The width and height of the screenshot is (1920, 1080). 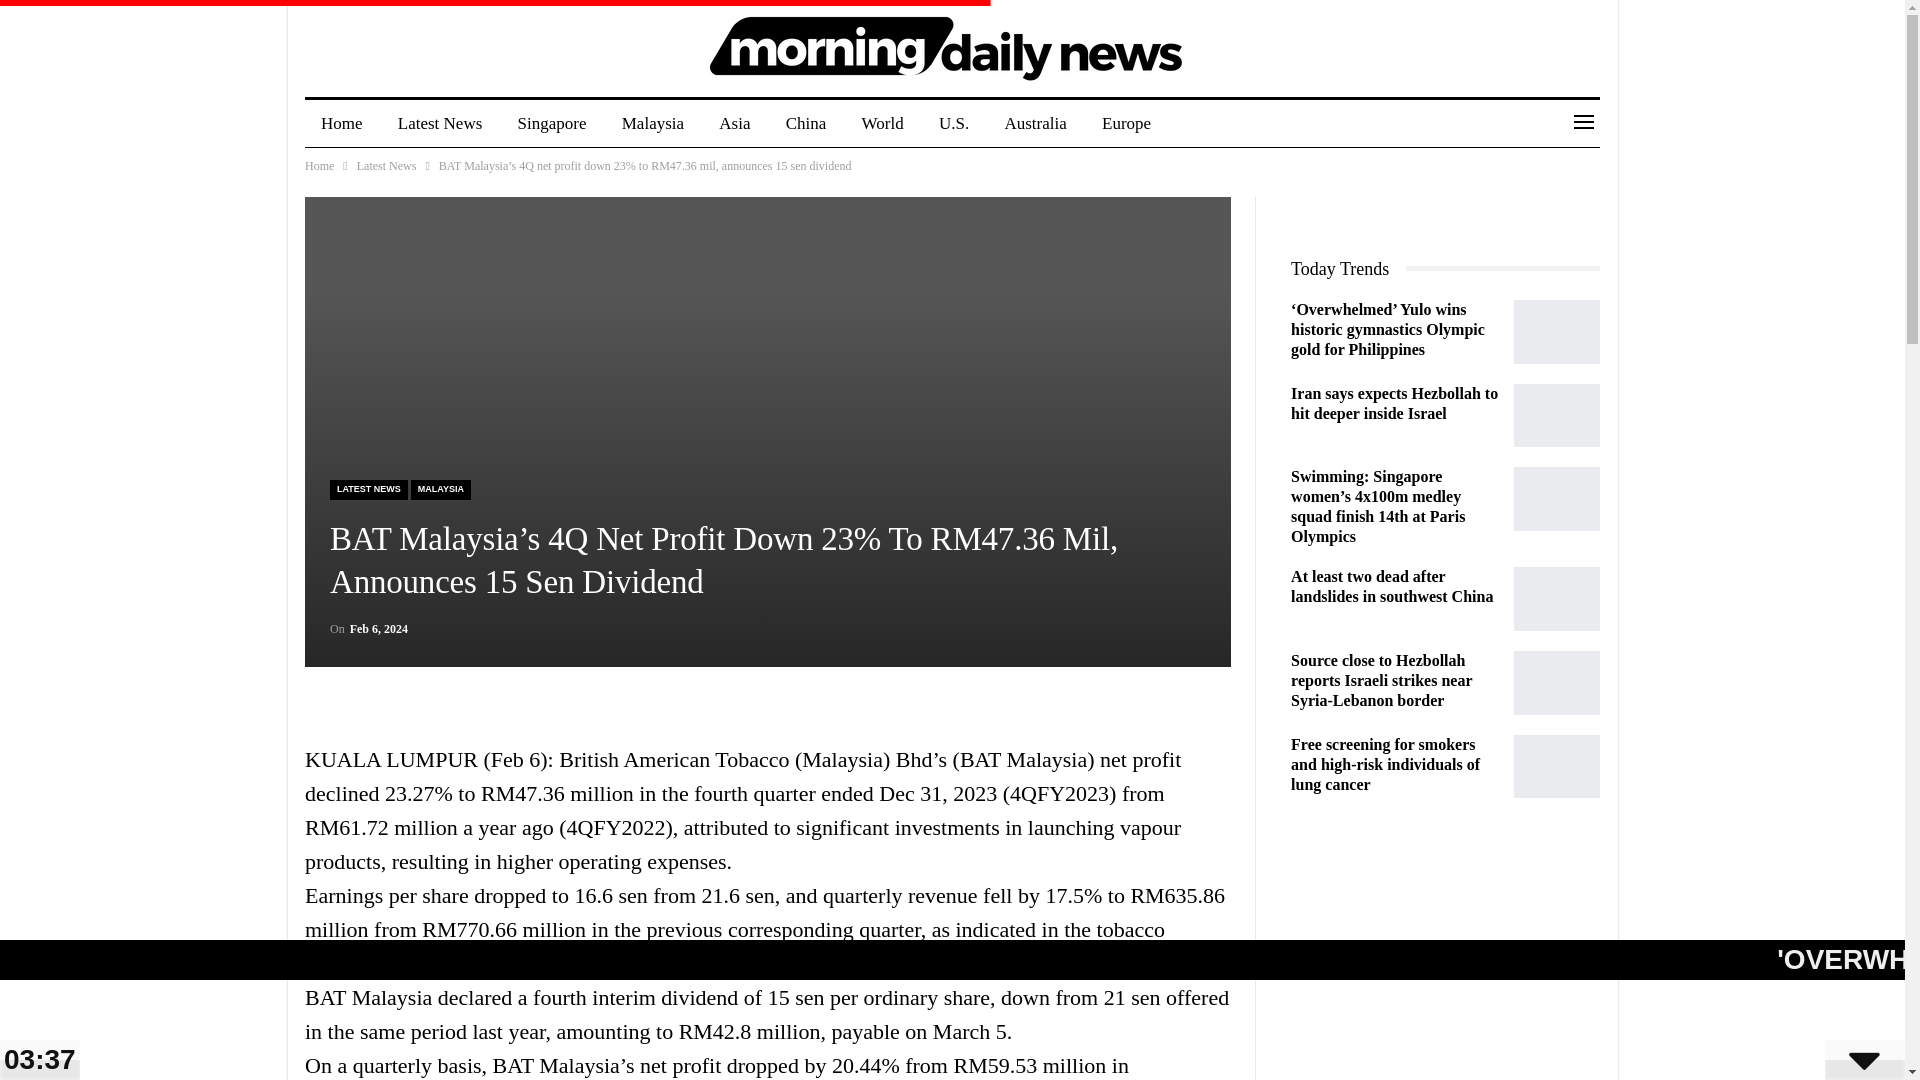 I want to click on Home, so click(x=342, y=124).